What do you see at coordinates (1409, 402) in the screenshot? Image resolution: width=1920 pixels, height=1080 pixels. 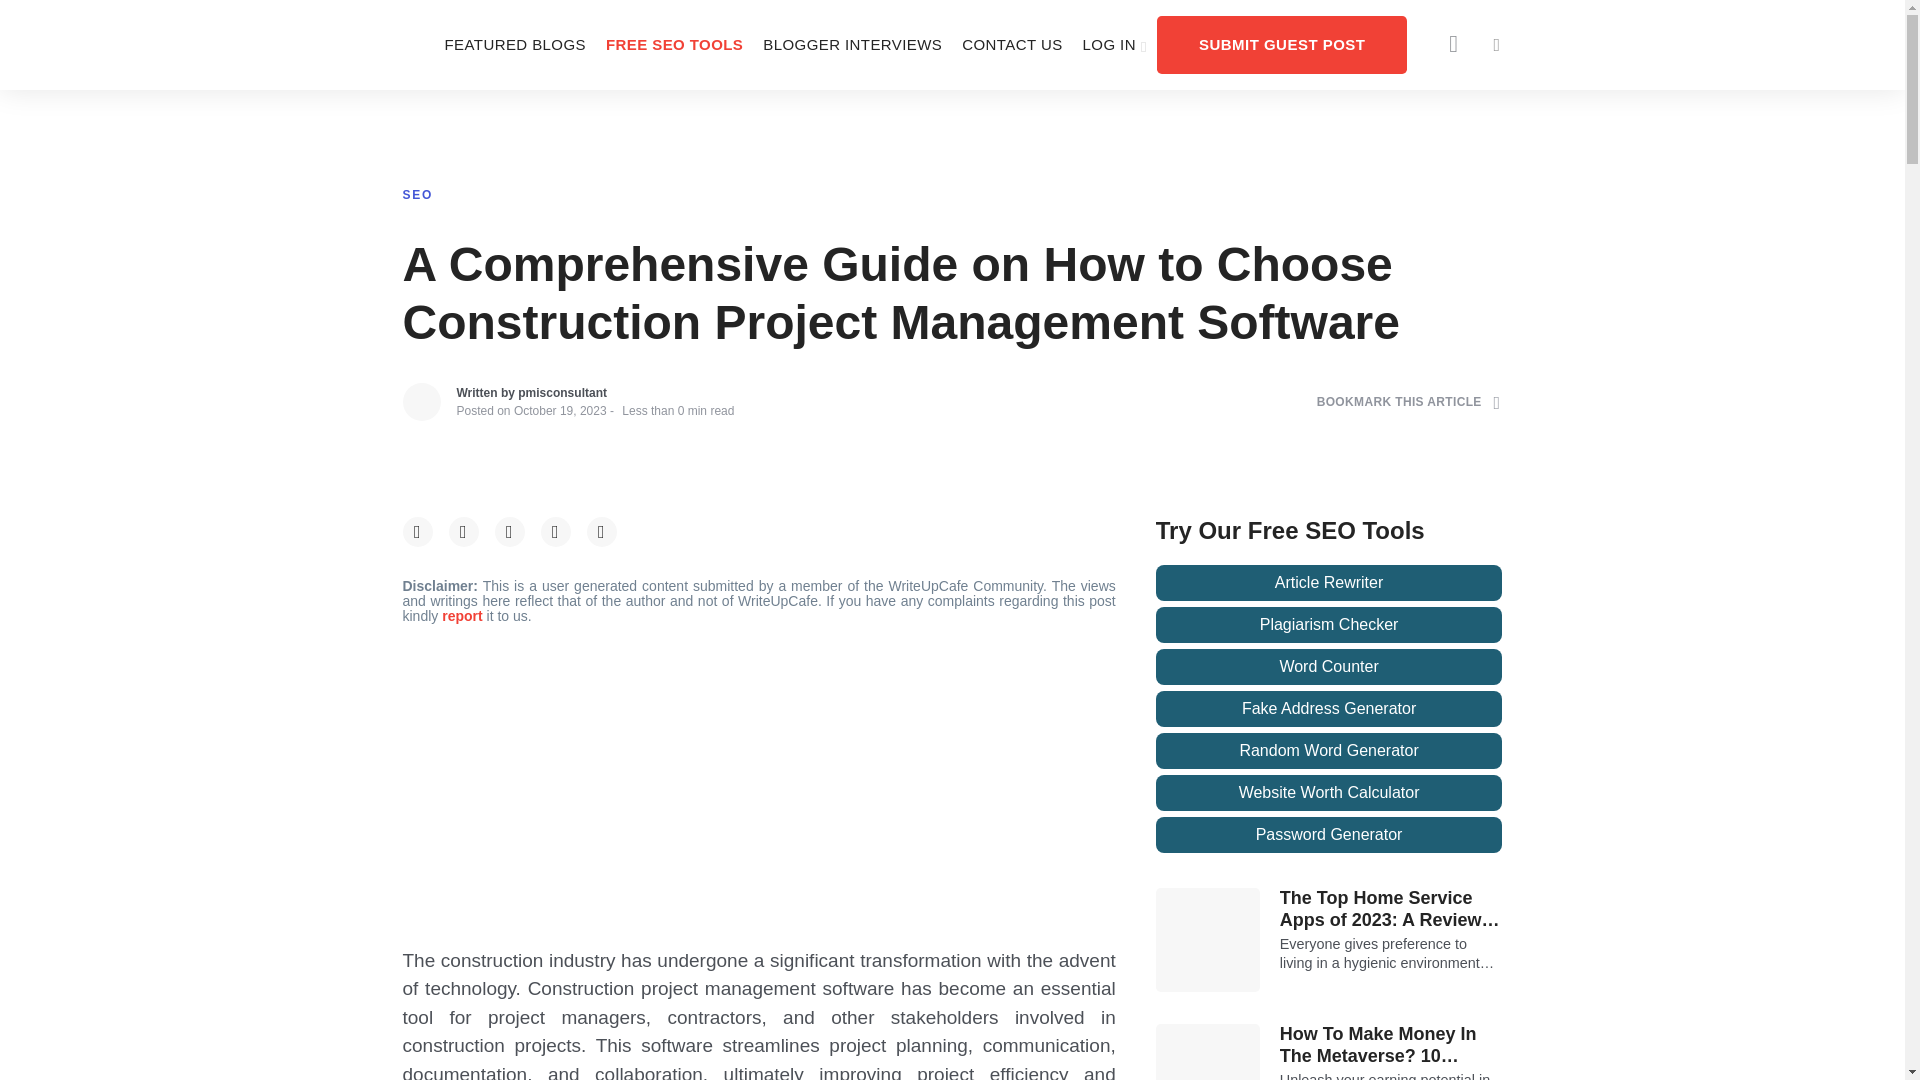 I see `BOOKMARK THIS ARTICLE` at bounding box center [1409, 402].